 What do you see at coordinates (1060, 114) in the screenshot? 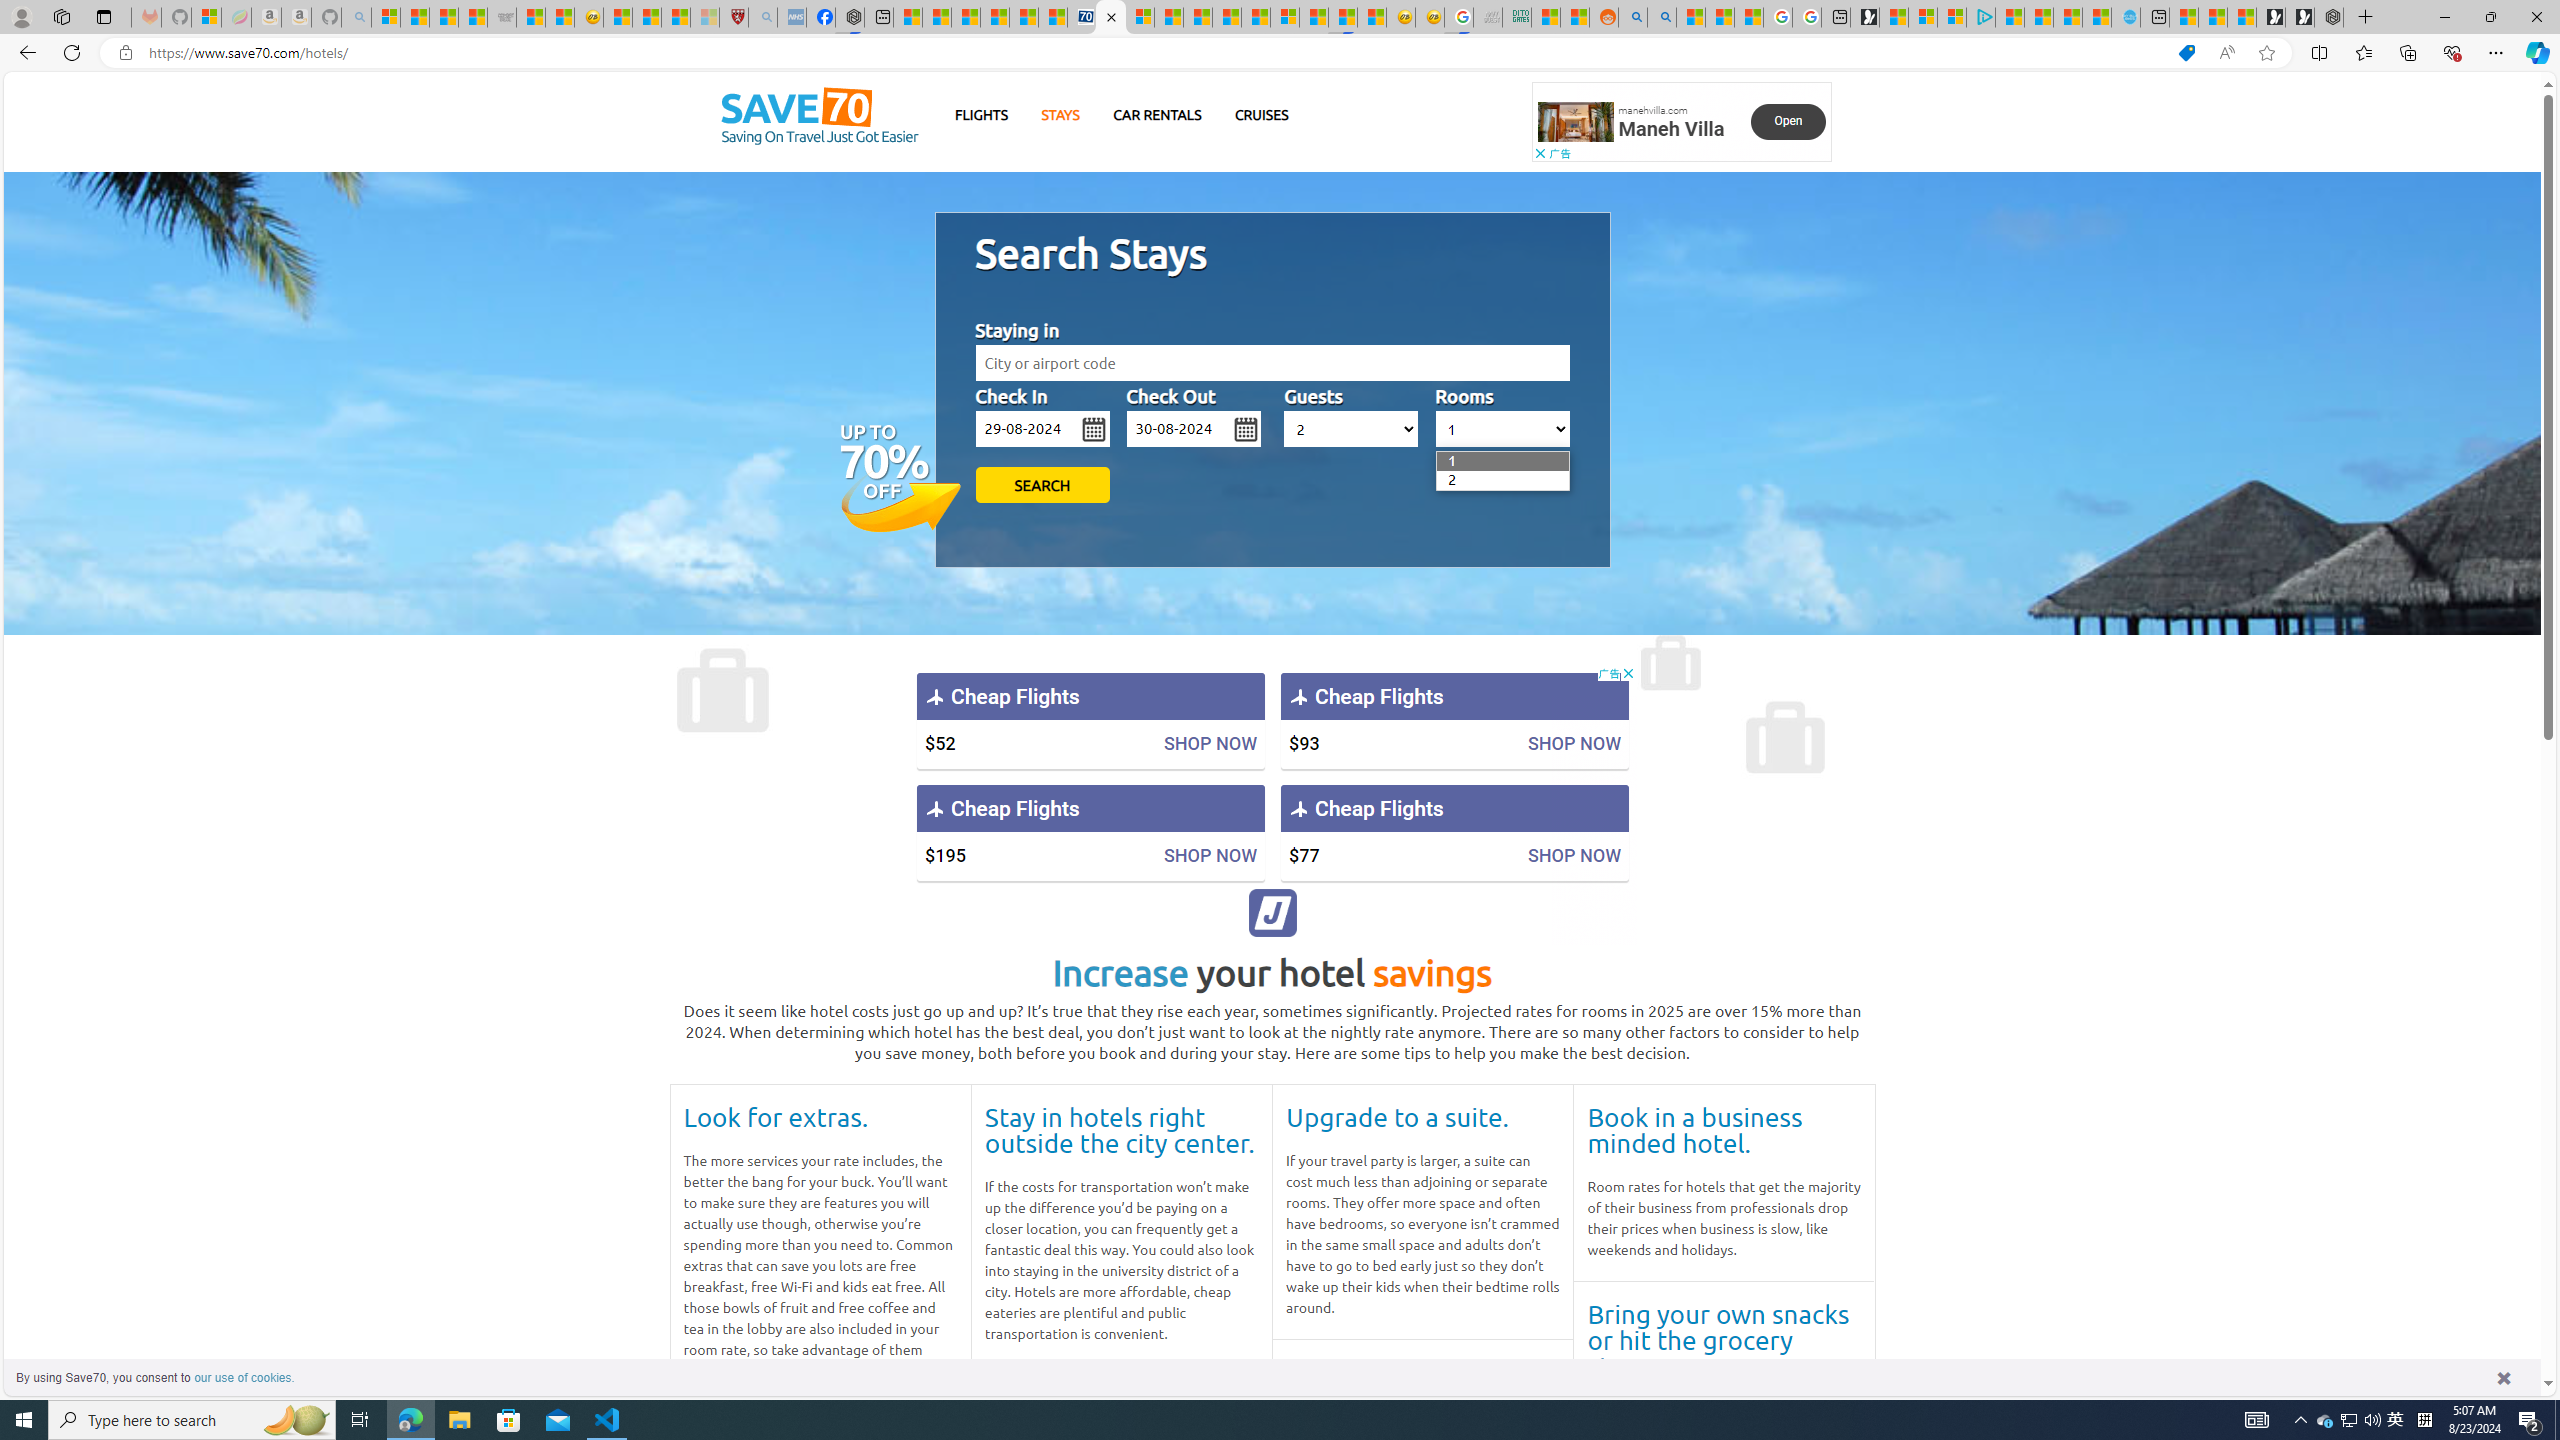
I see `STAYS` at bounding box center [1060, 114].